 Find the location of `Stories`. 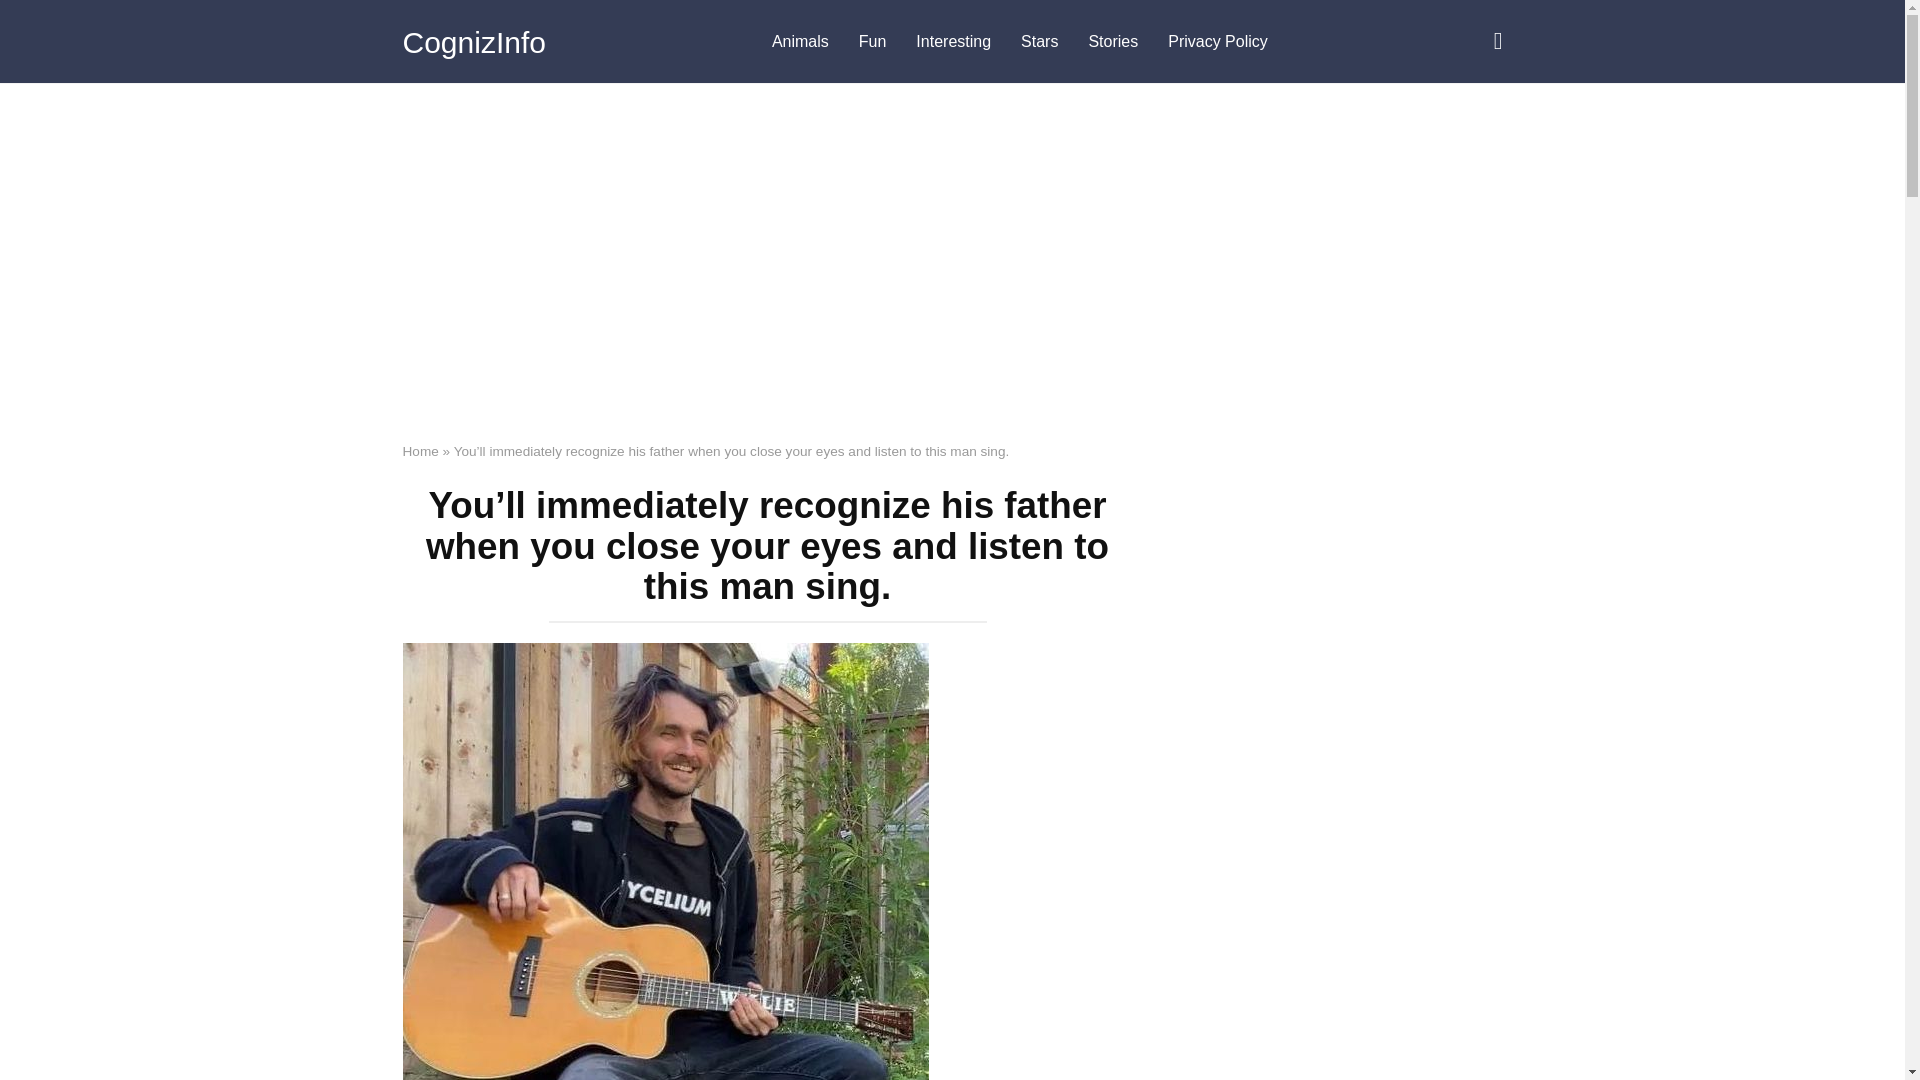

Stories is located at coordinates (1113, 42).